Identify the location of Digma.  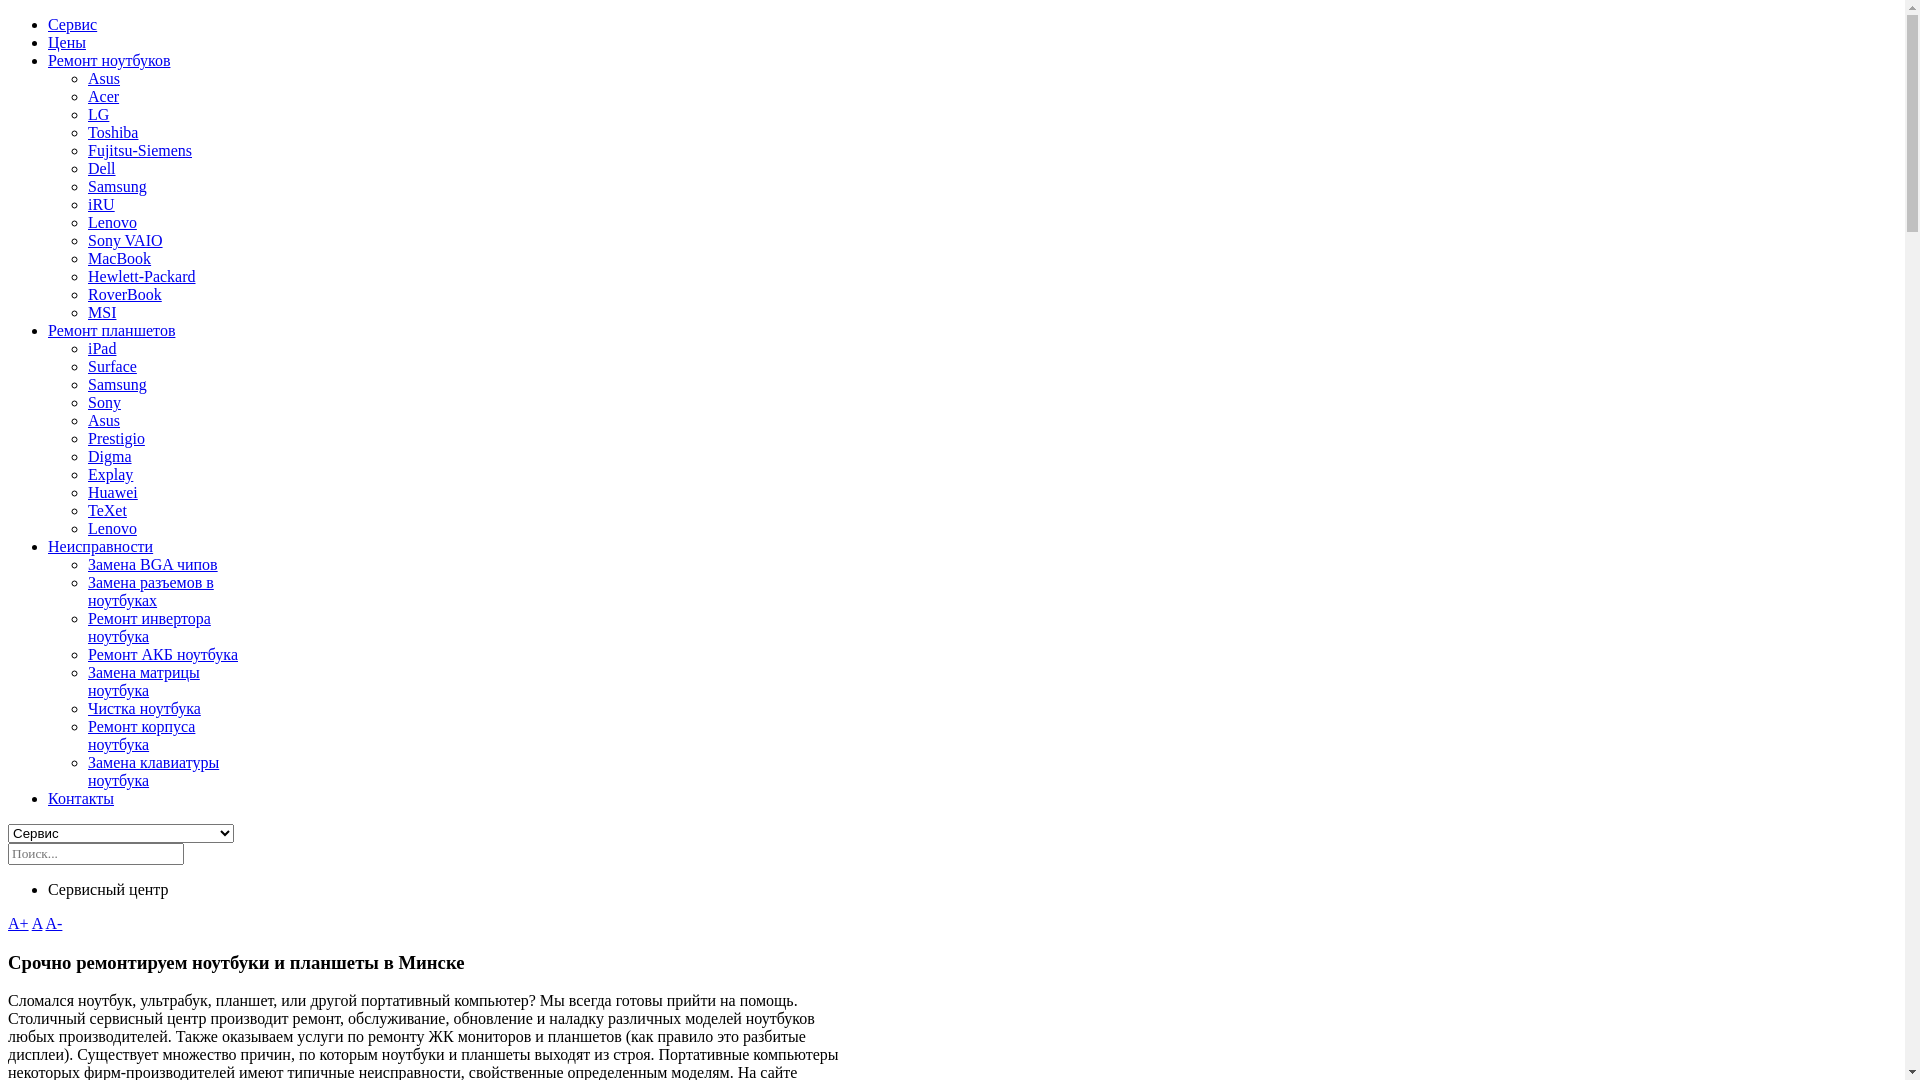
(110, 456).